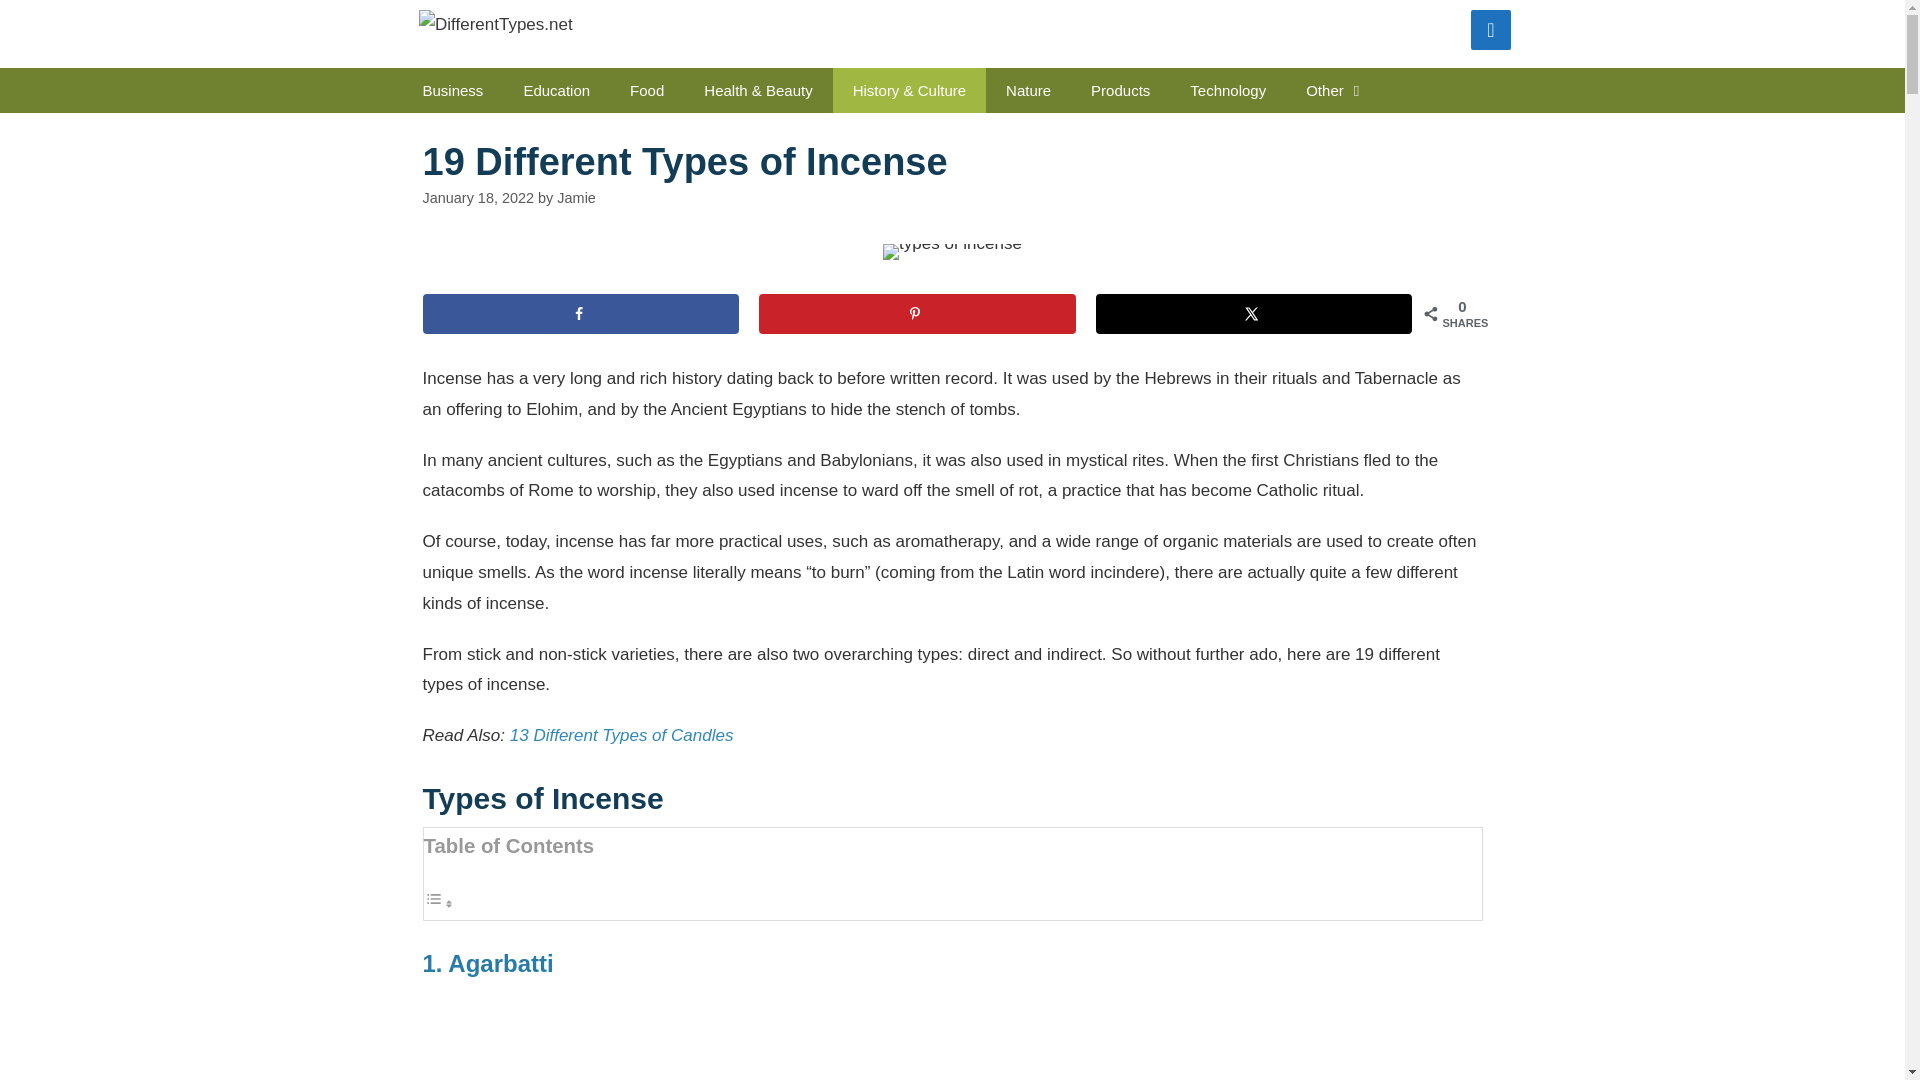 The height and width of the screenshot is (1080, 1920). Describe the element at coordinates (576, 198) in the screenshot. I see `Jamie` at that location.